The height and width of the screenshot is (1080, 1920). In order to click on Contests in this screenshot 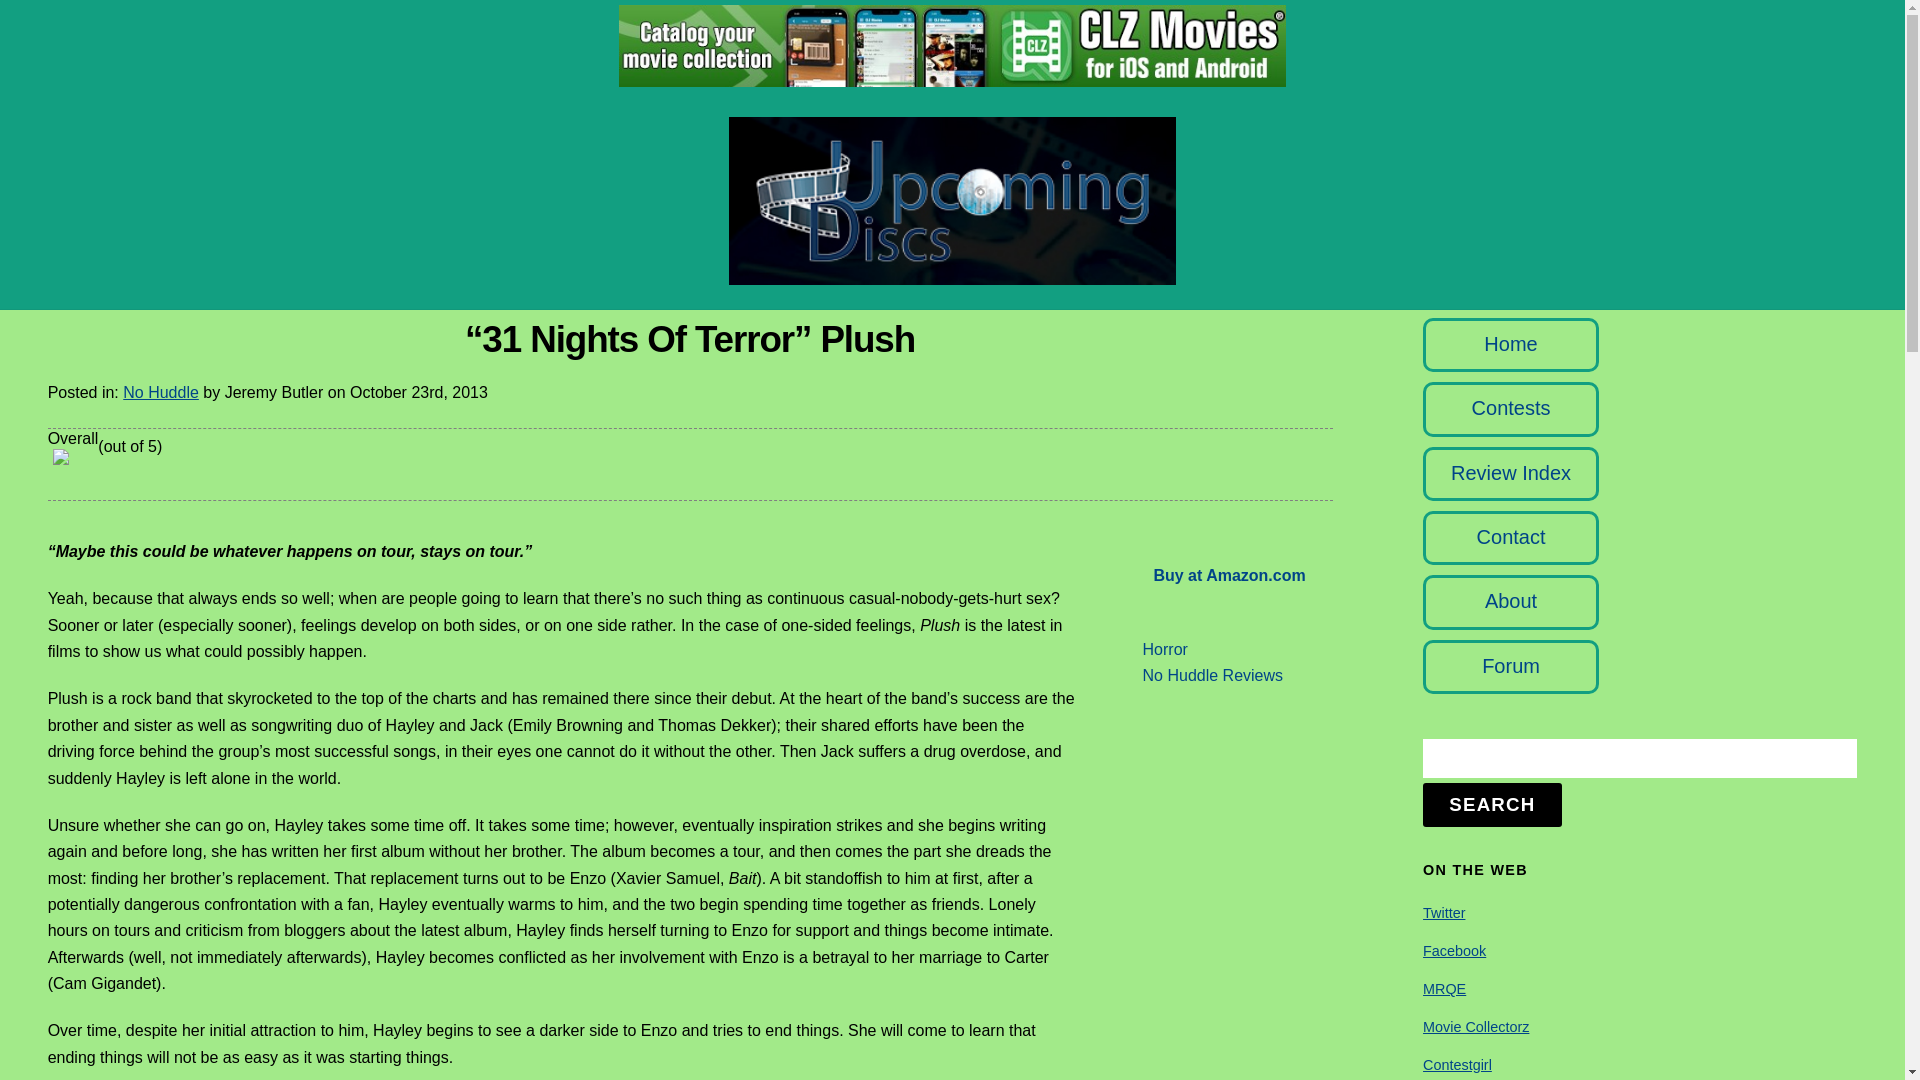, I will do `click(1512, 408)`.